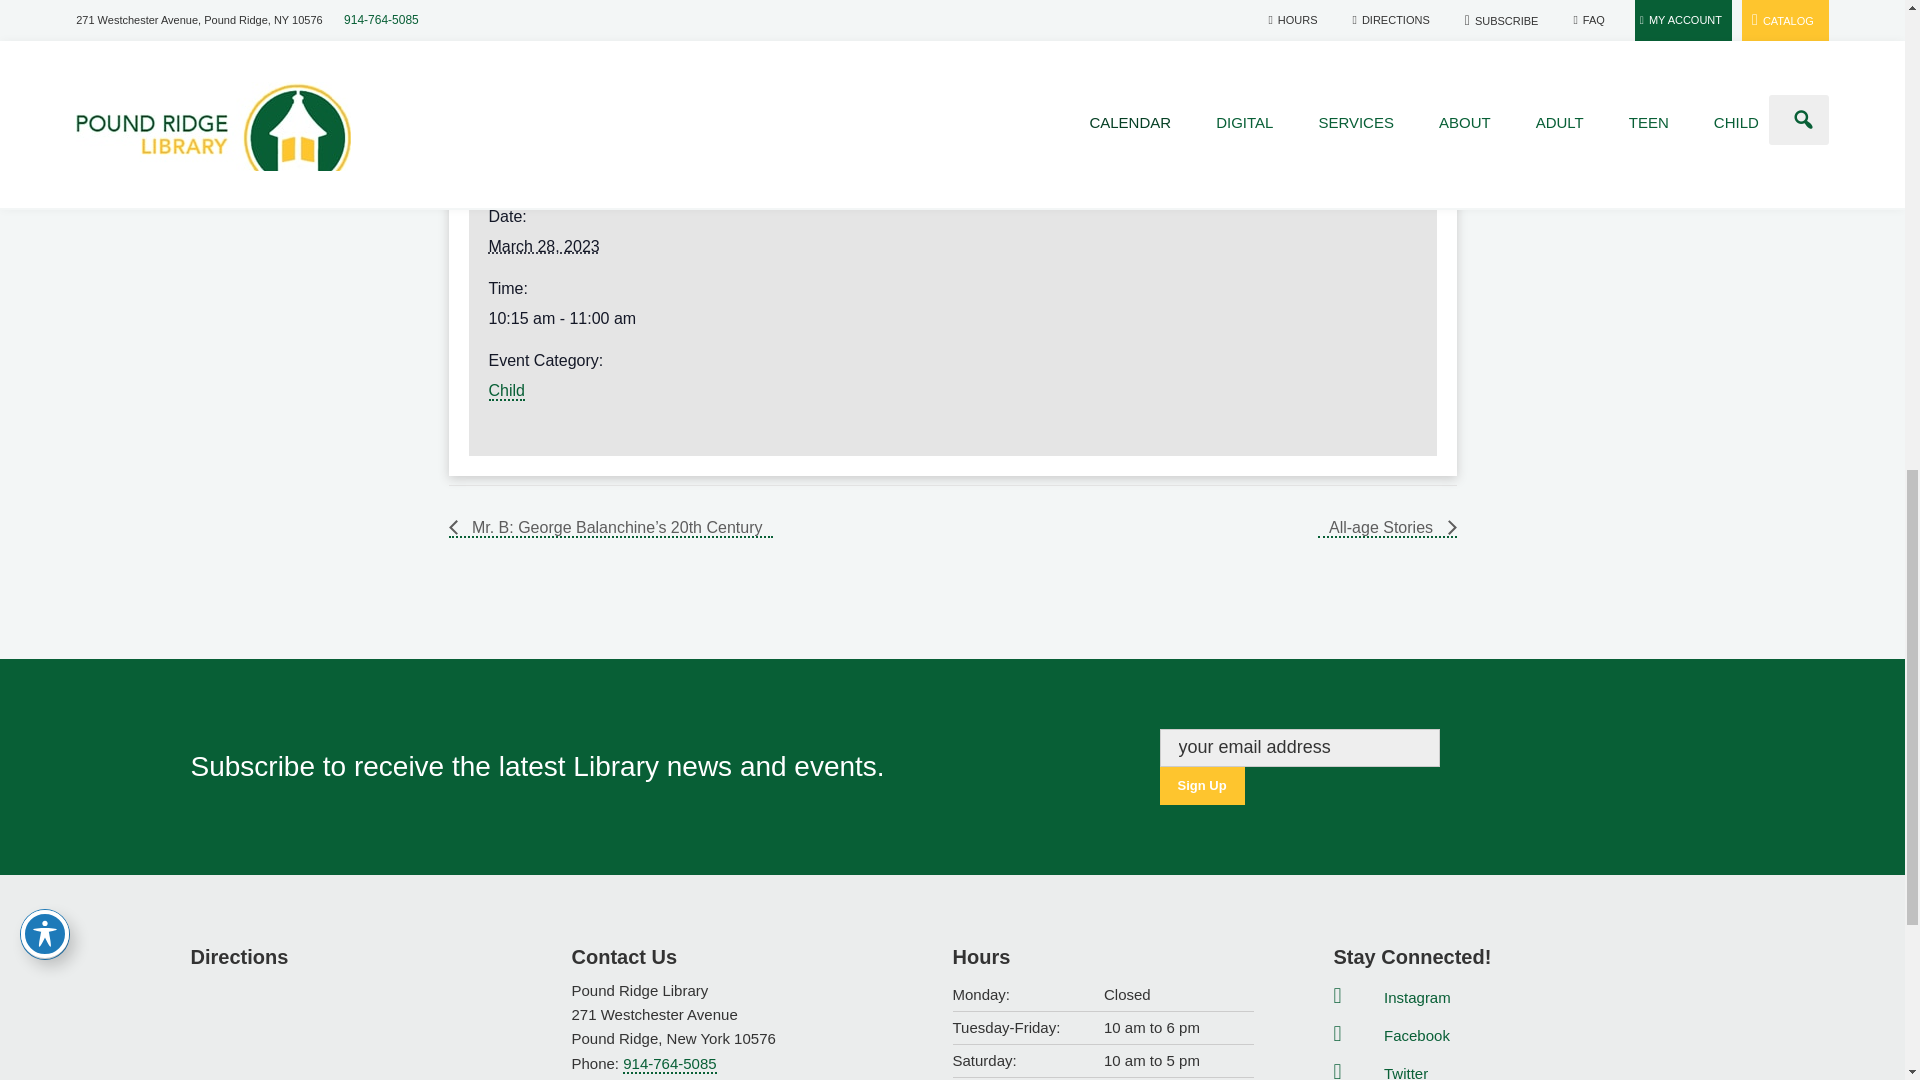 Image resolution: width=1920 pixels, height=1080 pixels. Describe the element at coordinates (1202, 785) in the screenshot. I see `Sign Up` at that location.